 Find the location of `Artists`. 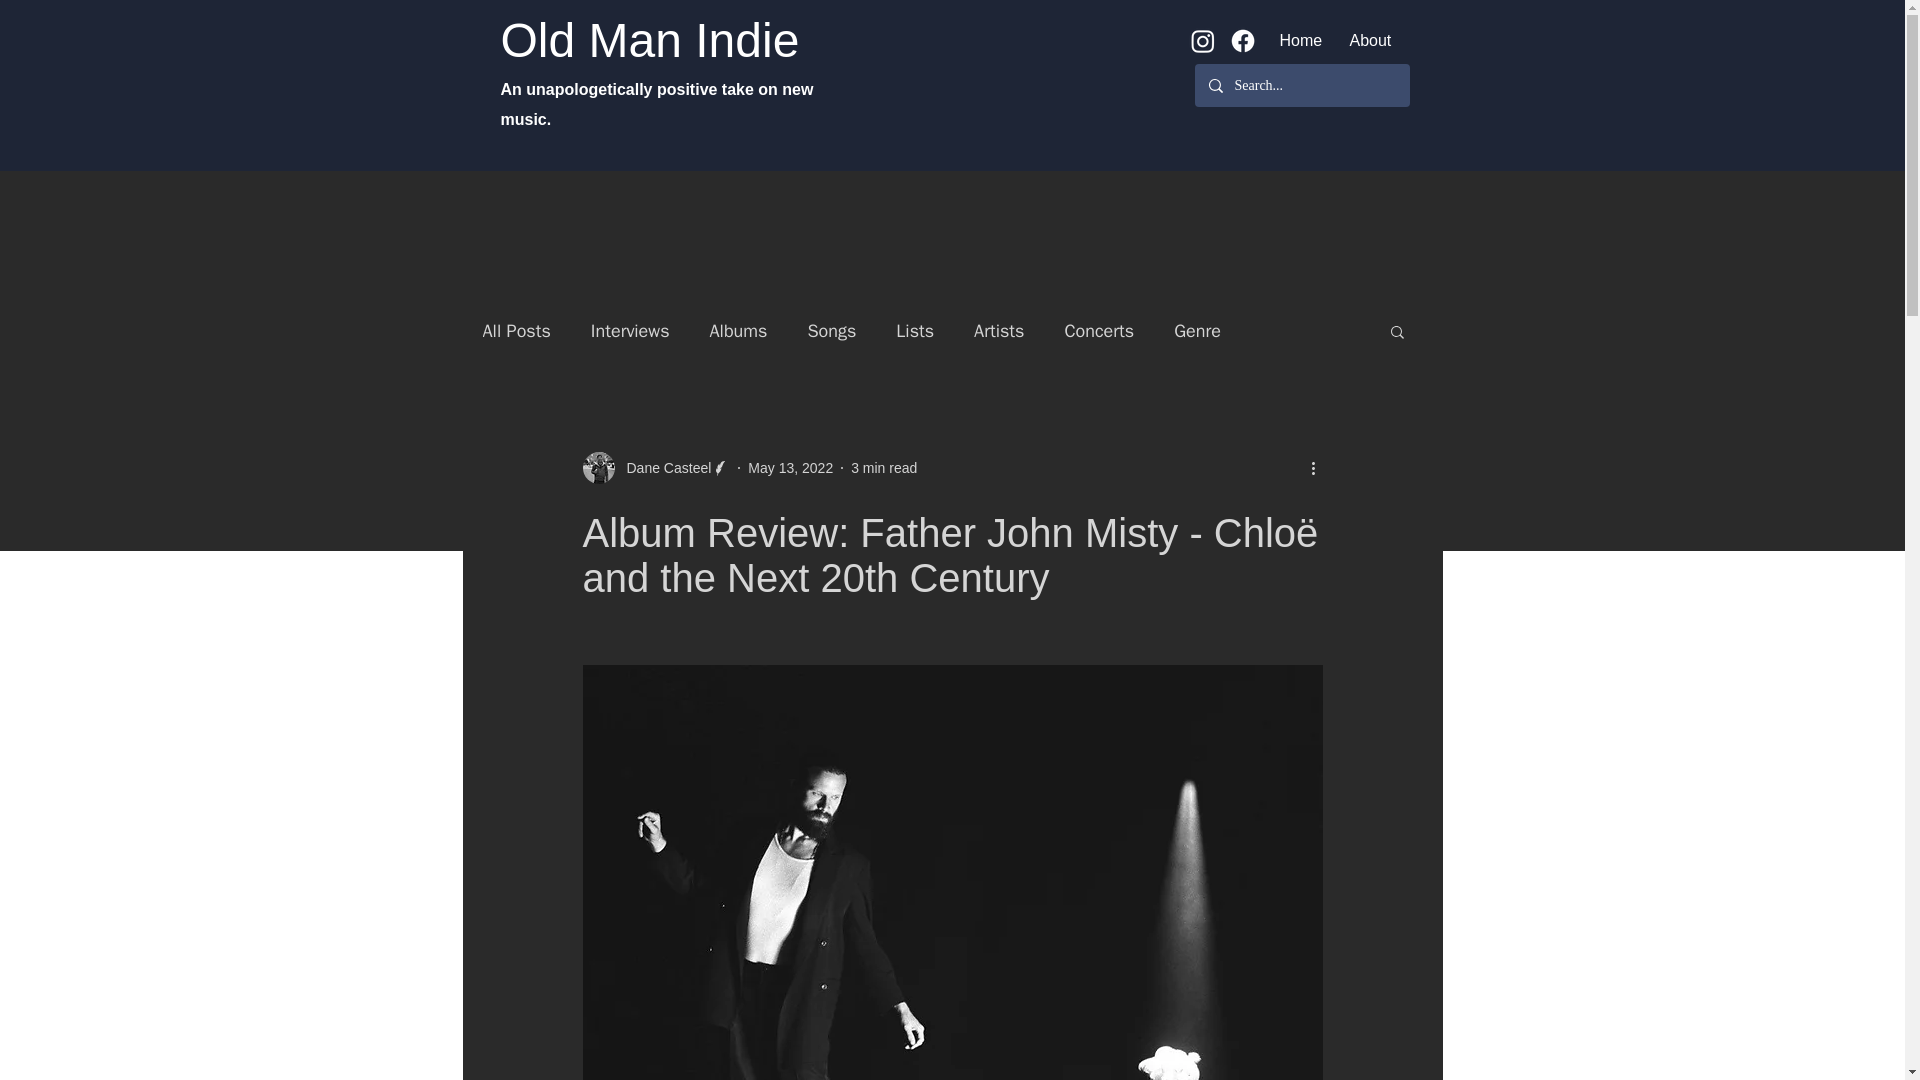

Artists is located at coordinates (998, 330).